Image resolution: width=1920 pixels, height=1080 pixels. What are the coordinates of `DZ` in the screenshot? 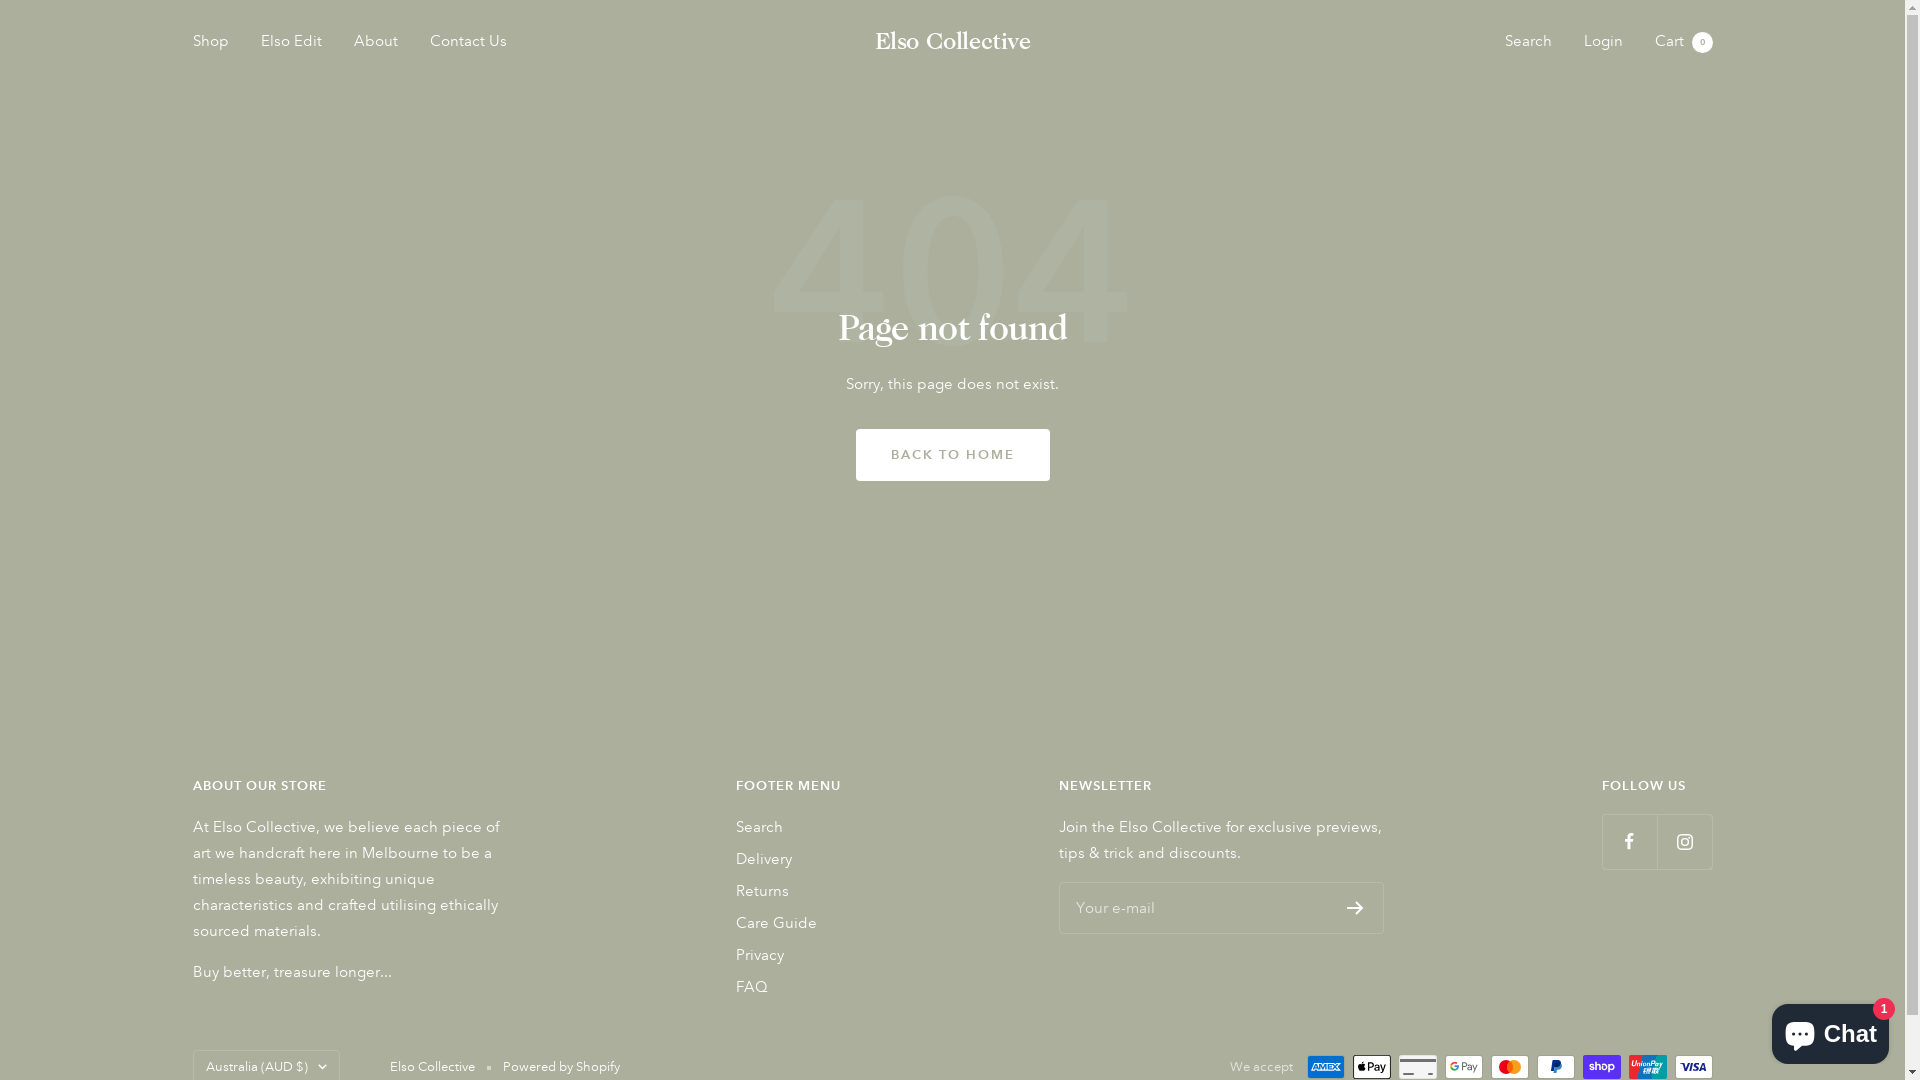 It's located at (359, 729).